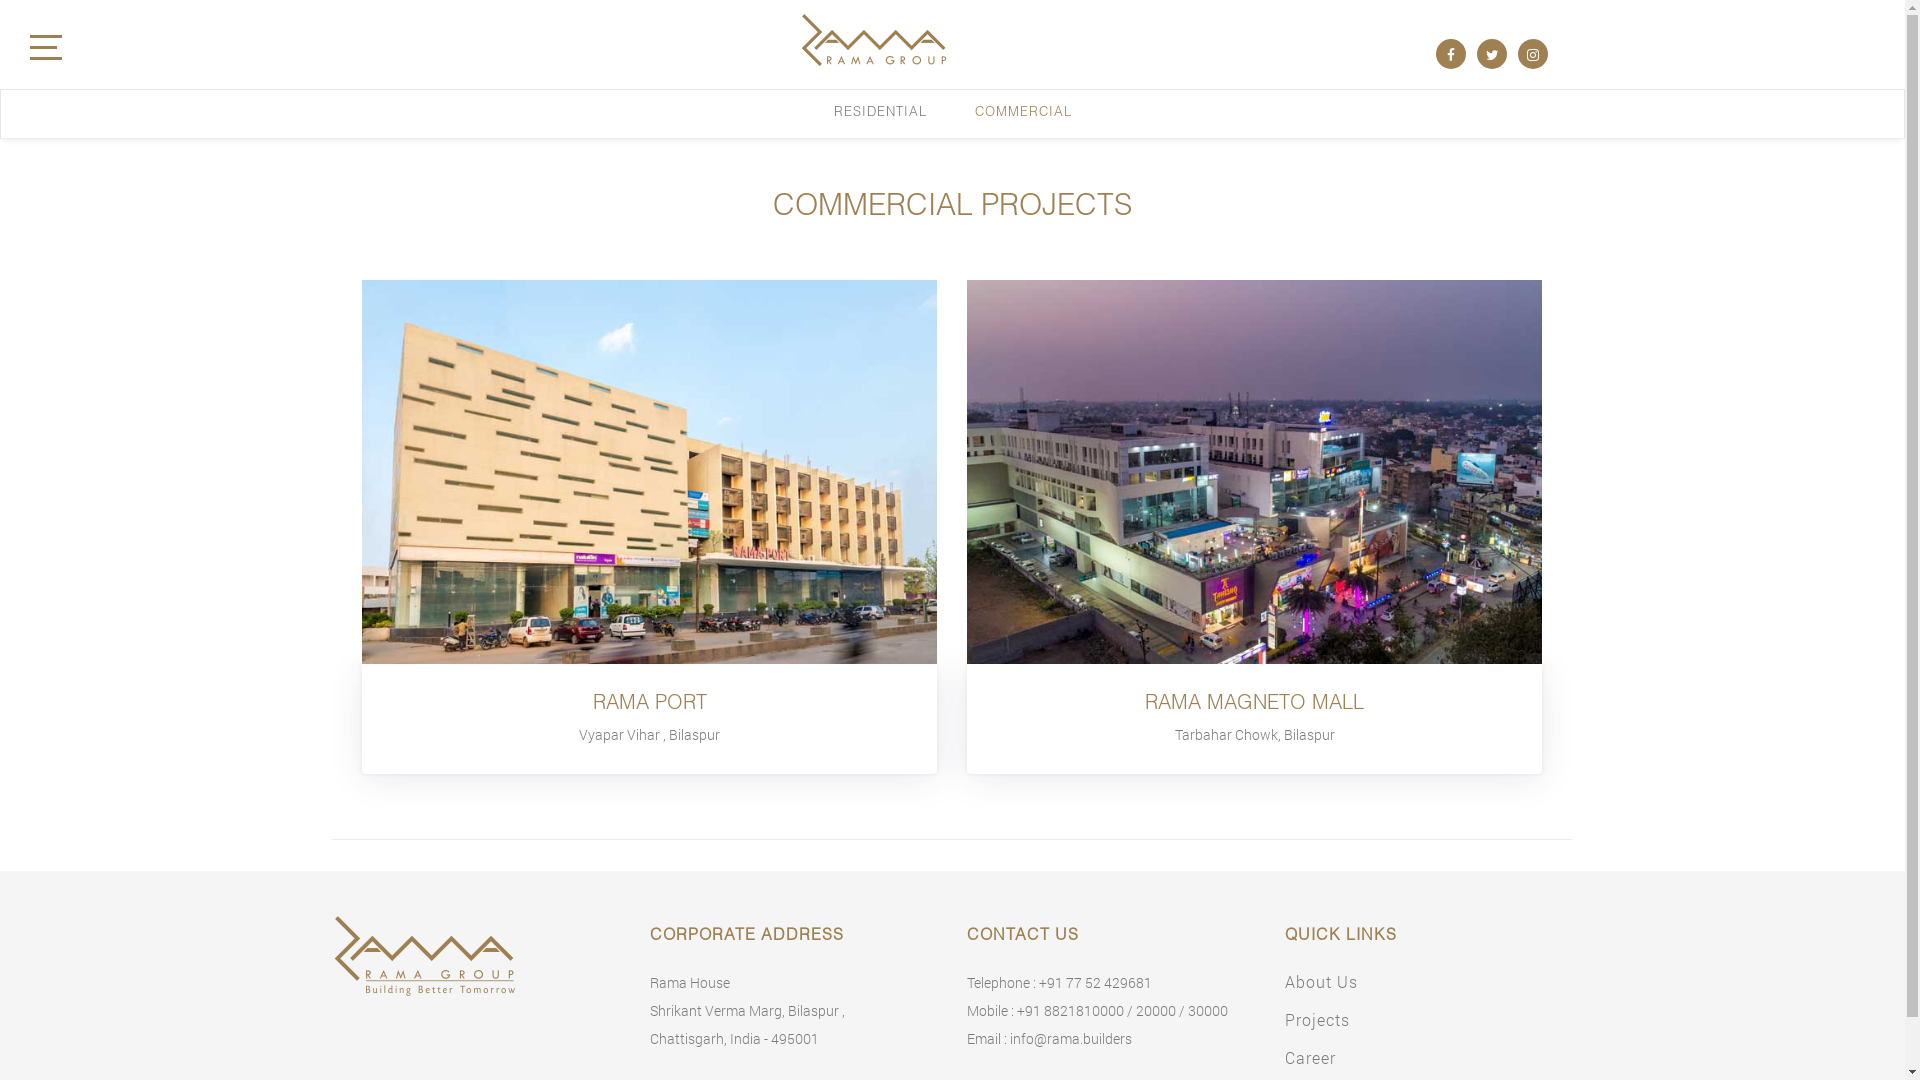 Image resolution: width=1920 pixels, height=1080 pixels. What do you see at coordinates (1322, 982) in the screenshot?
I see `About Us` at bounding box center [1322, 982].